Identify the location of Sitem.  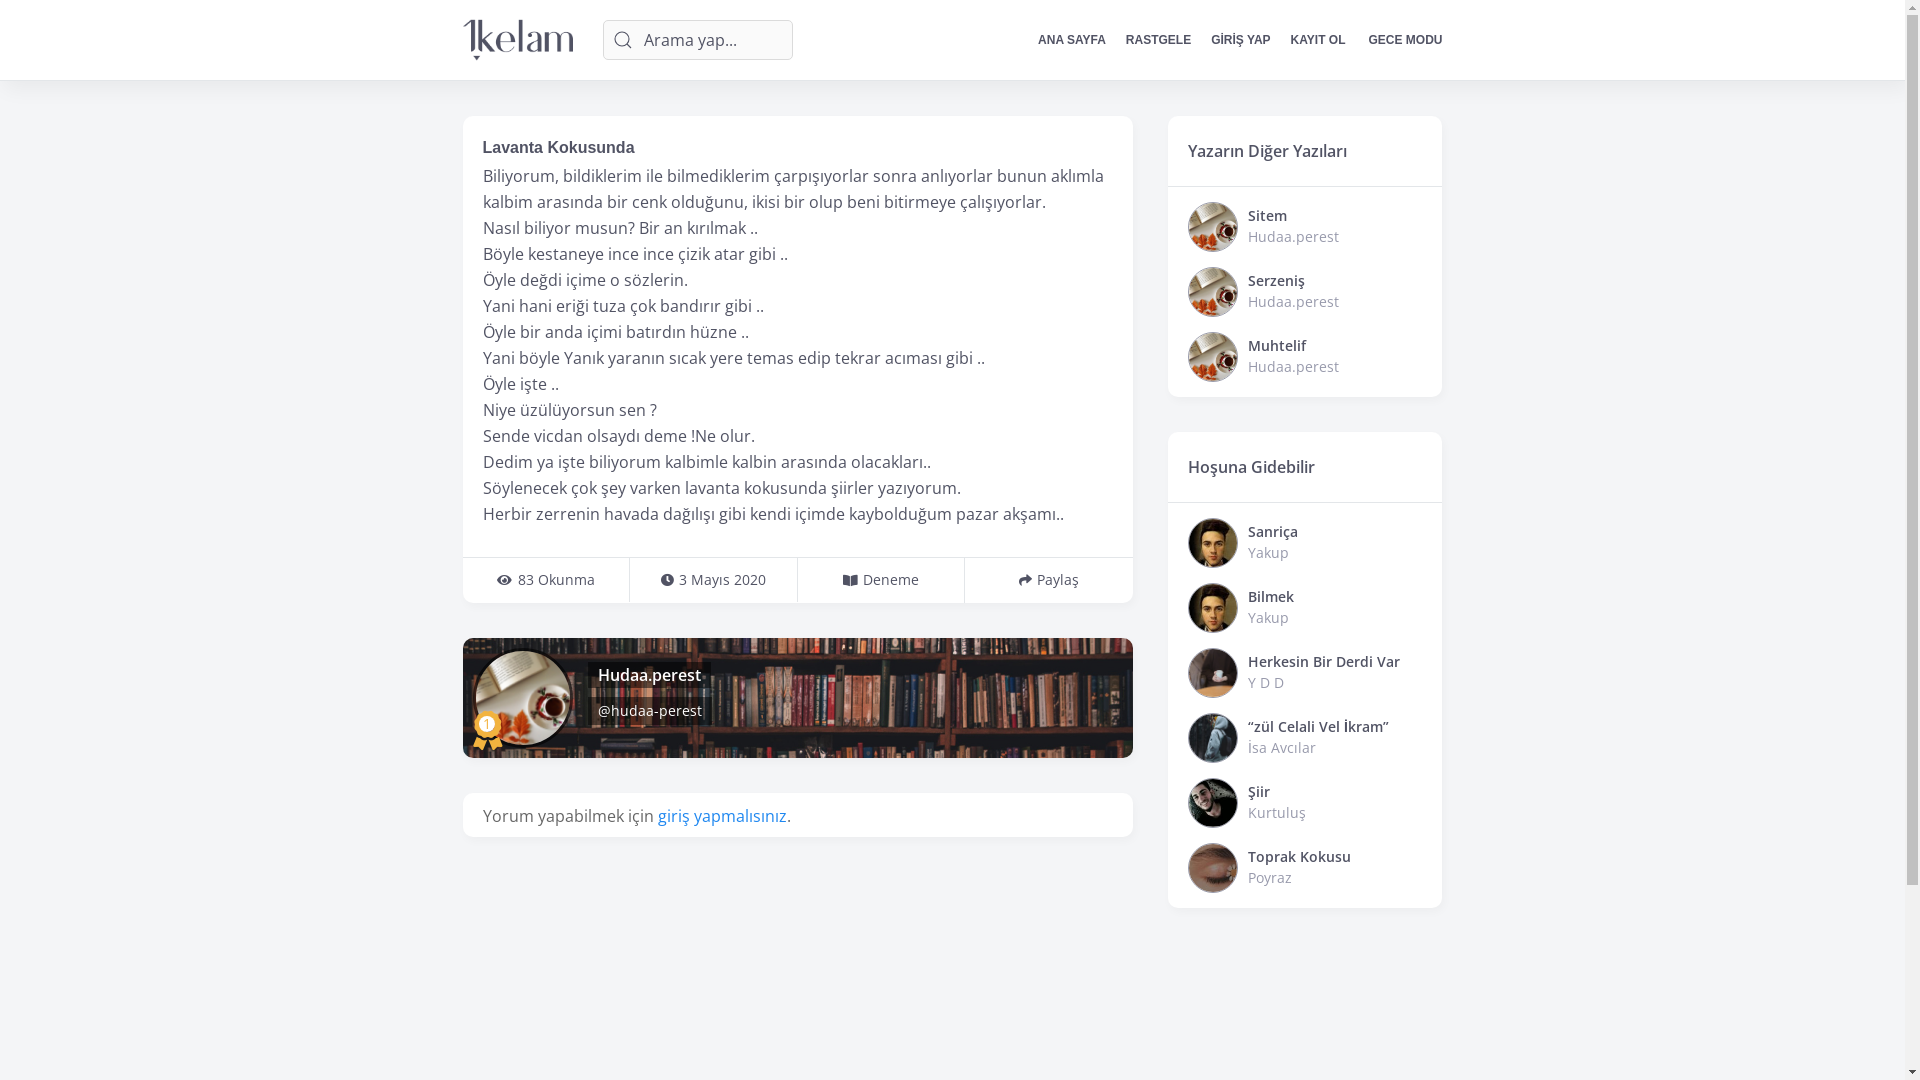
(1268, 216).